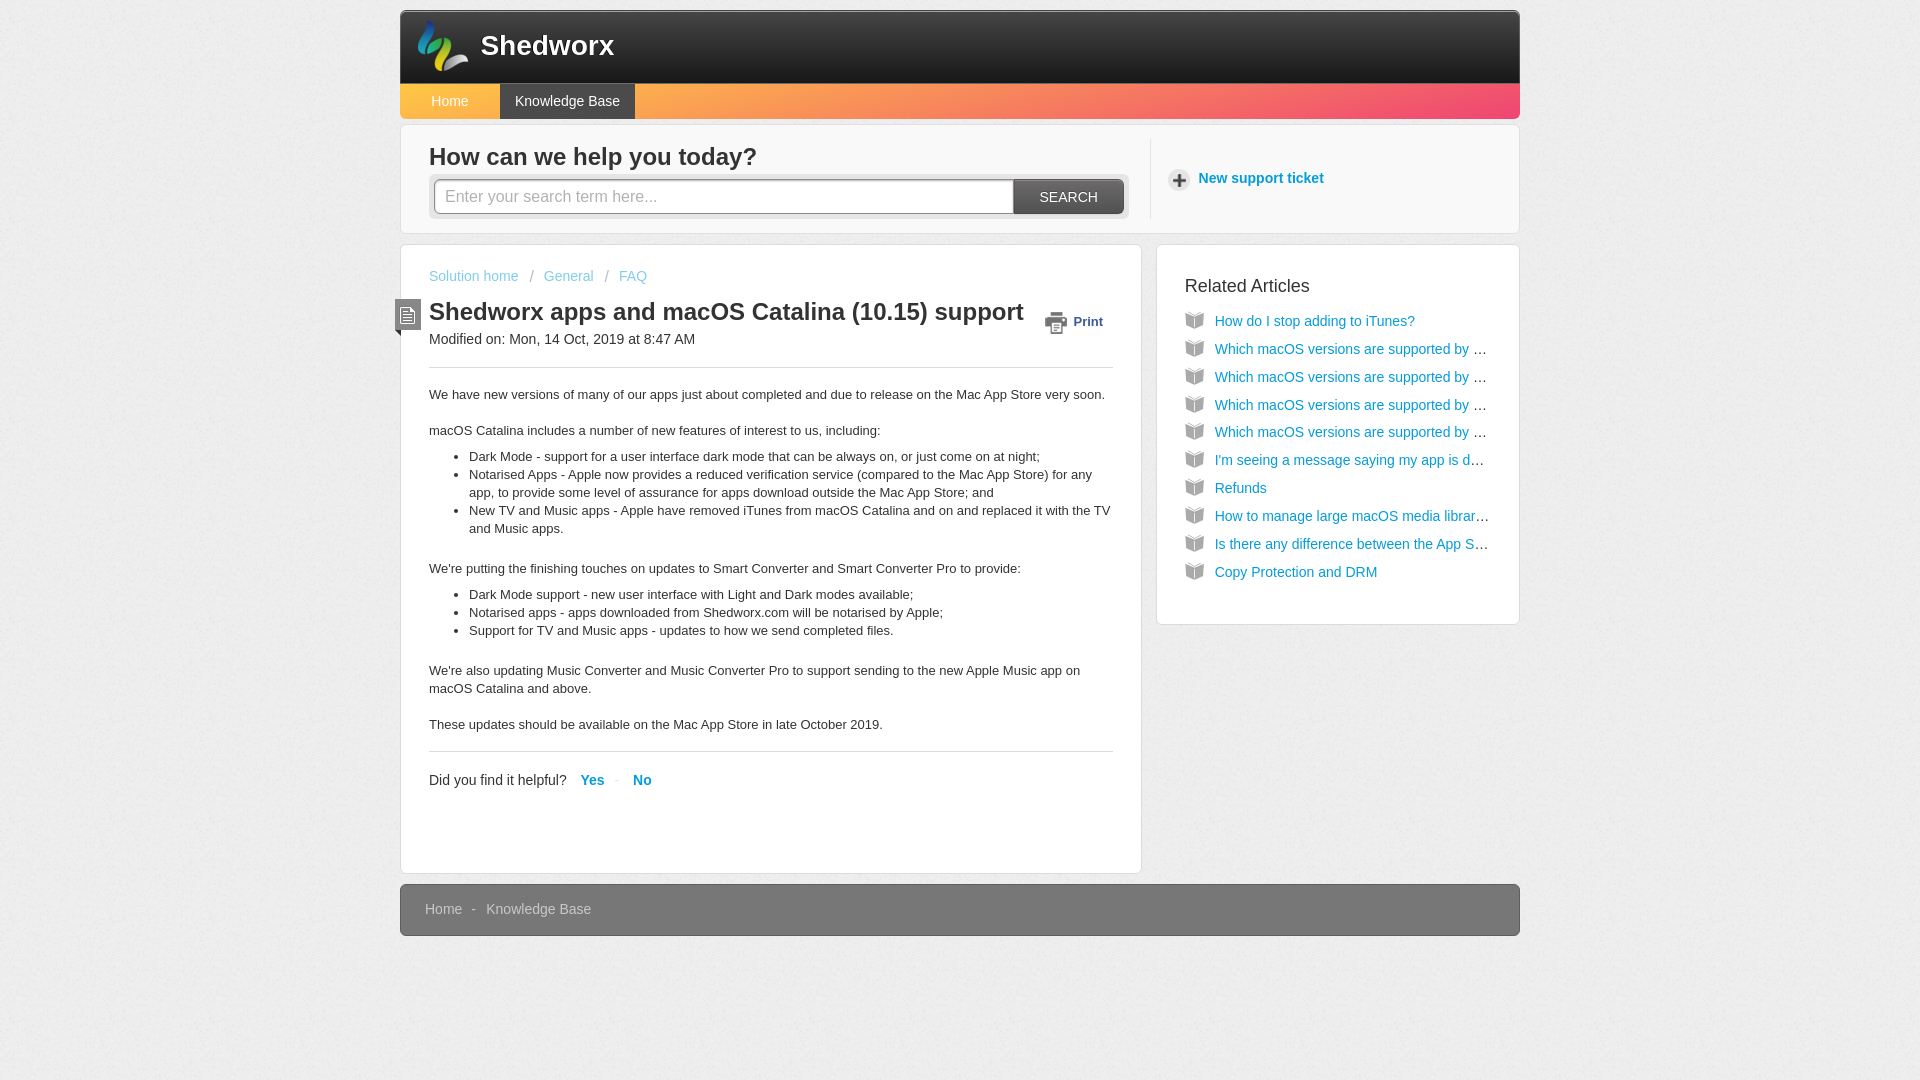 The width and height of the screenshot is (1920, 1080). Describe the element at coordinates (567, 101) in the screenshot. I see `Knowledge Base` at that location.